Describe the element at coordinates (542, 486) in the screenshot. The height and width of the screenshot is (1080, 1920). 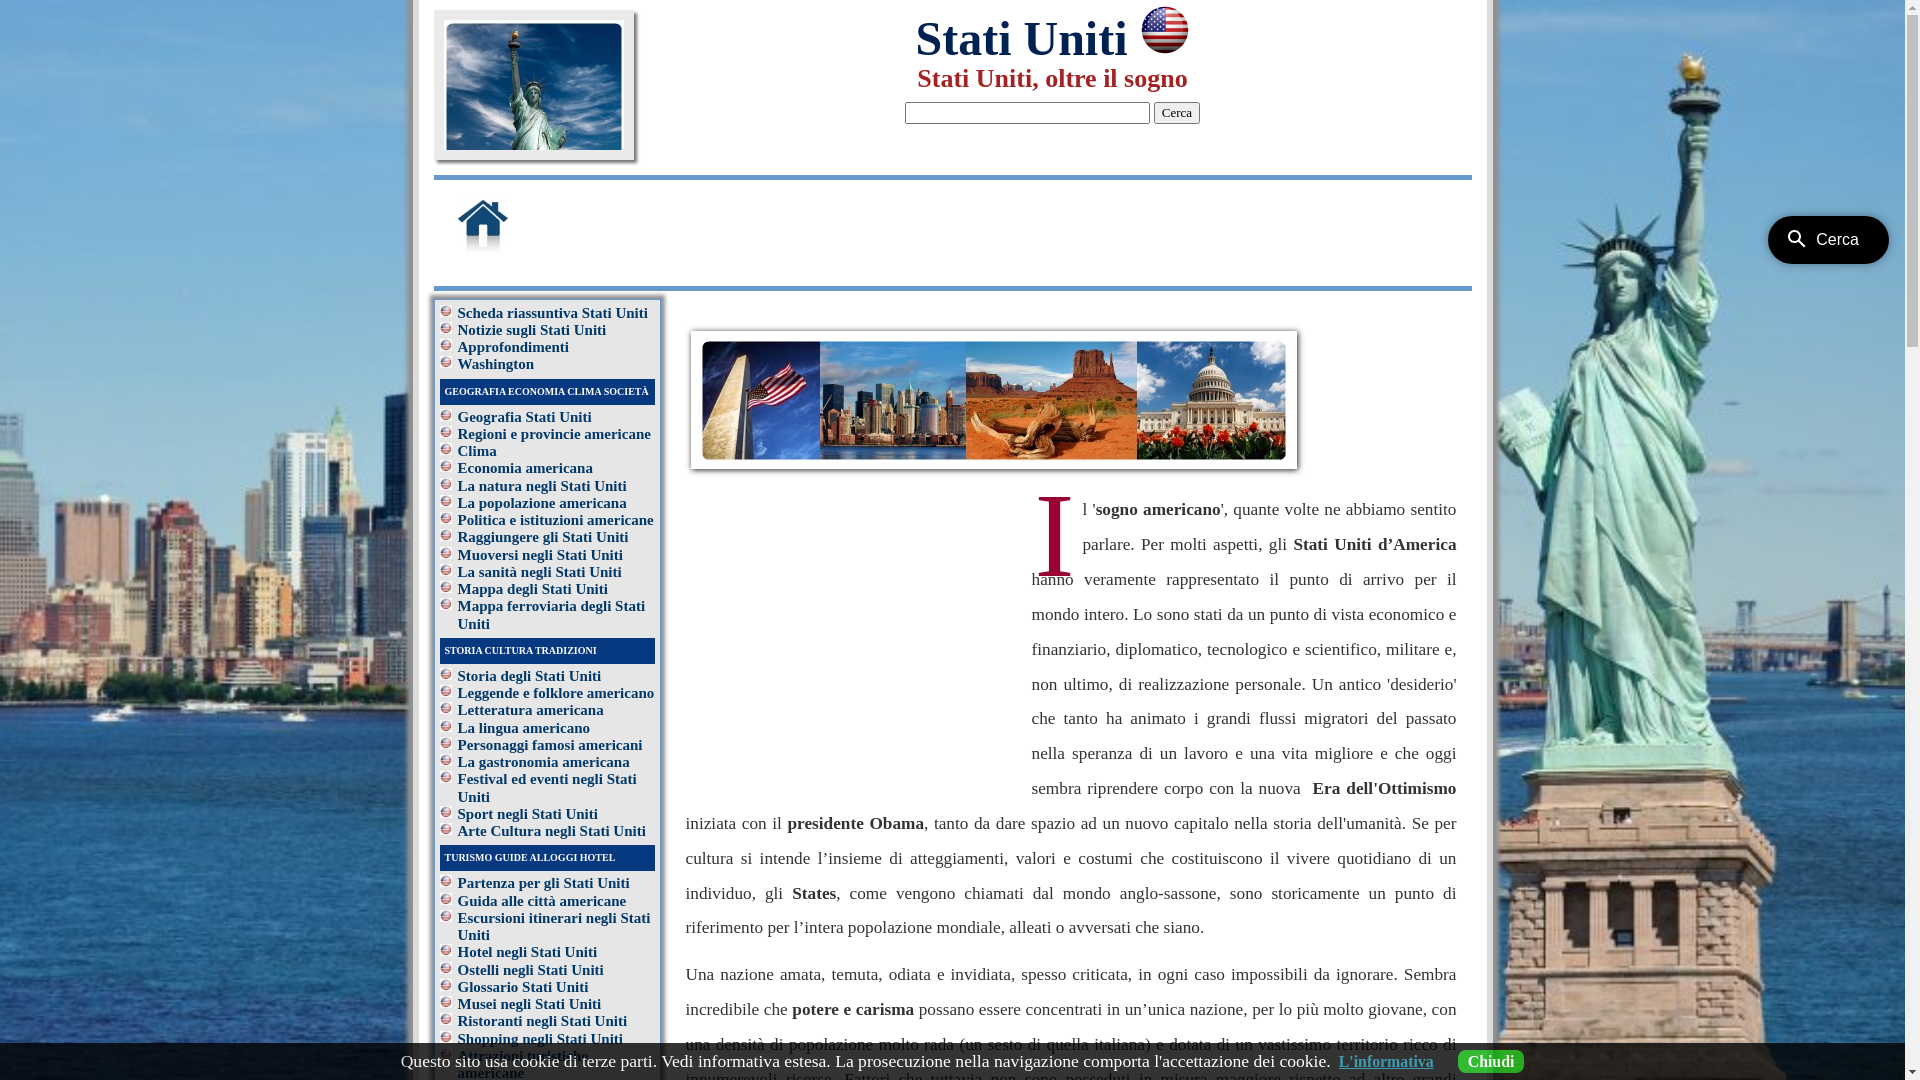
I see `La natura negli Stati Uniti` at that location.